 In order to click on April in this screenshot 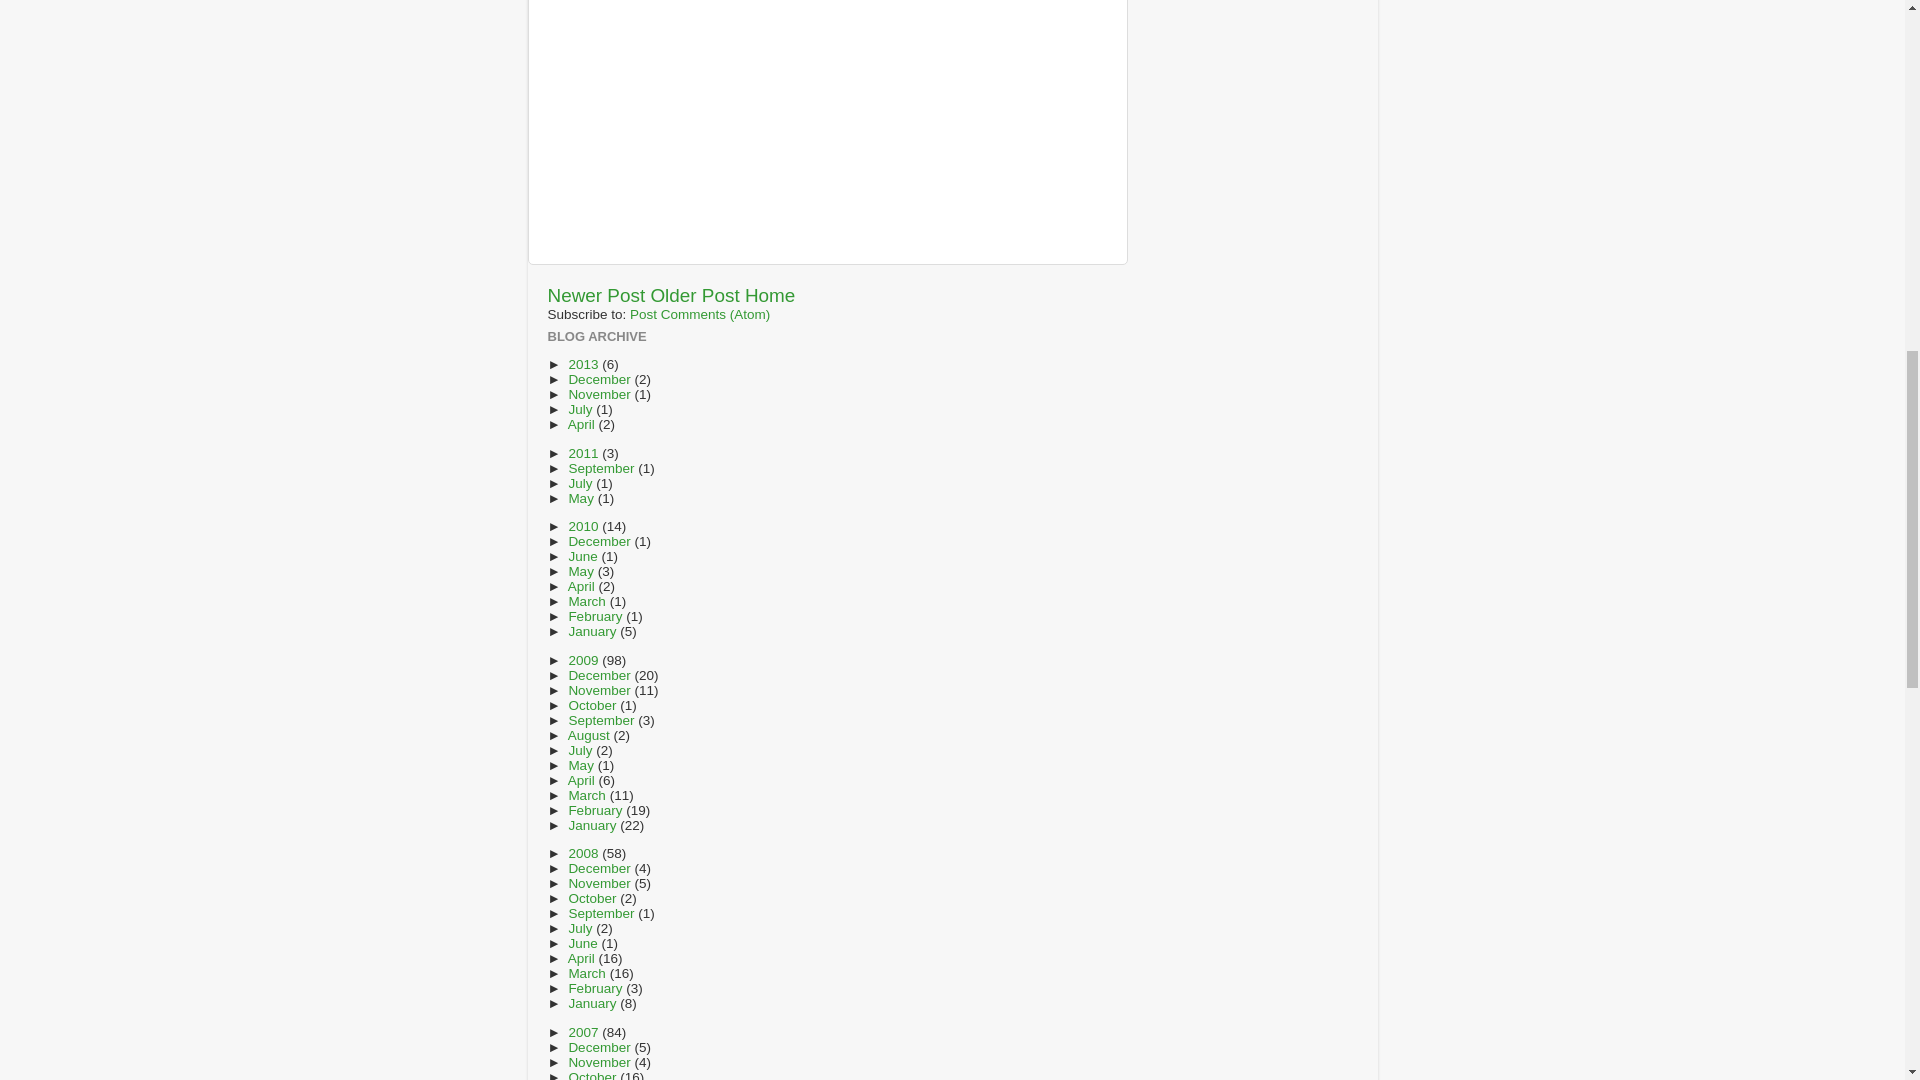, I will do `click(584, 424)`.